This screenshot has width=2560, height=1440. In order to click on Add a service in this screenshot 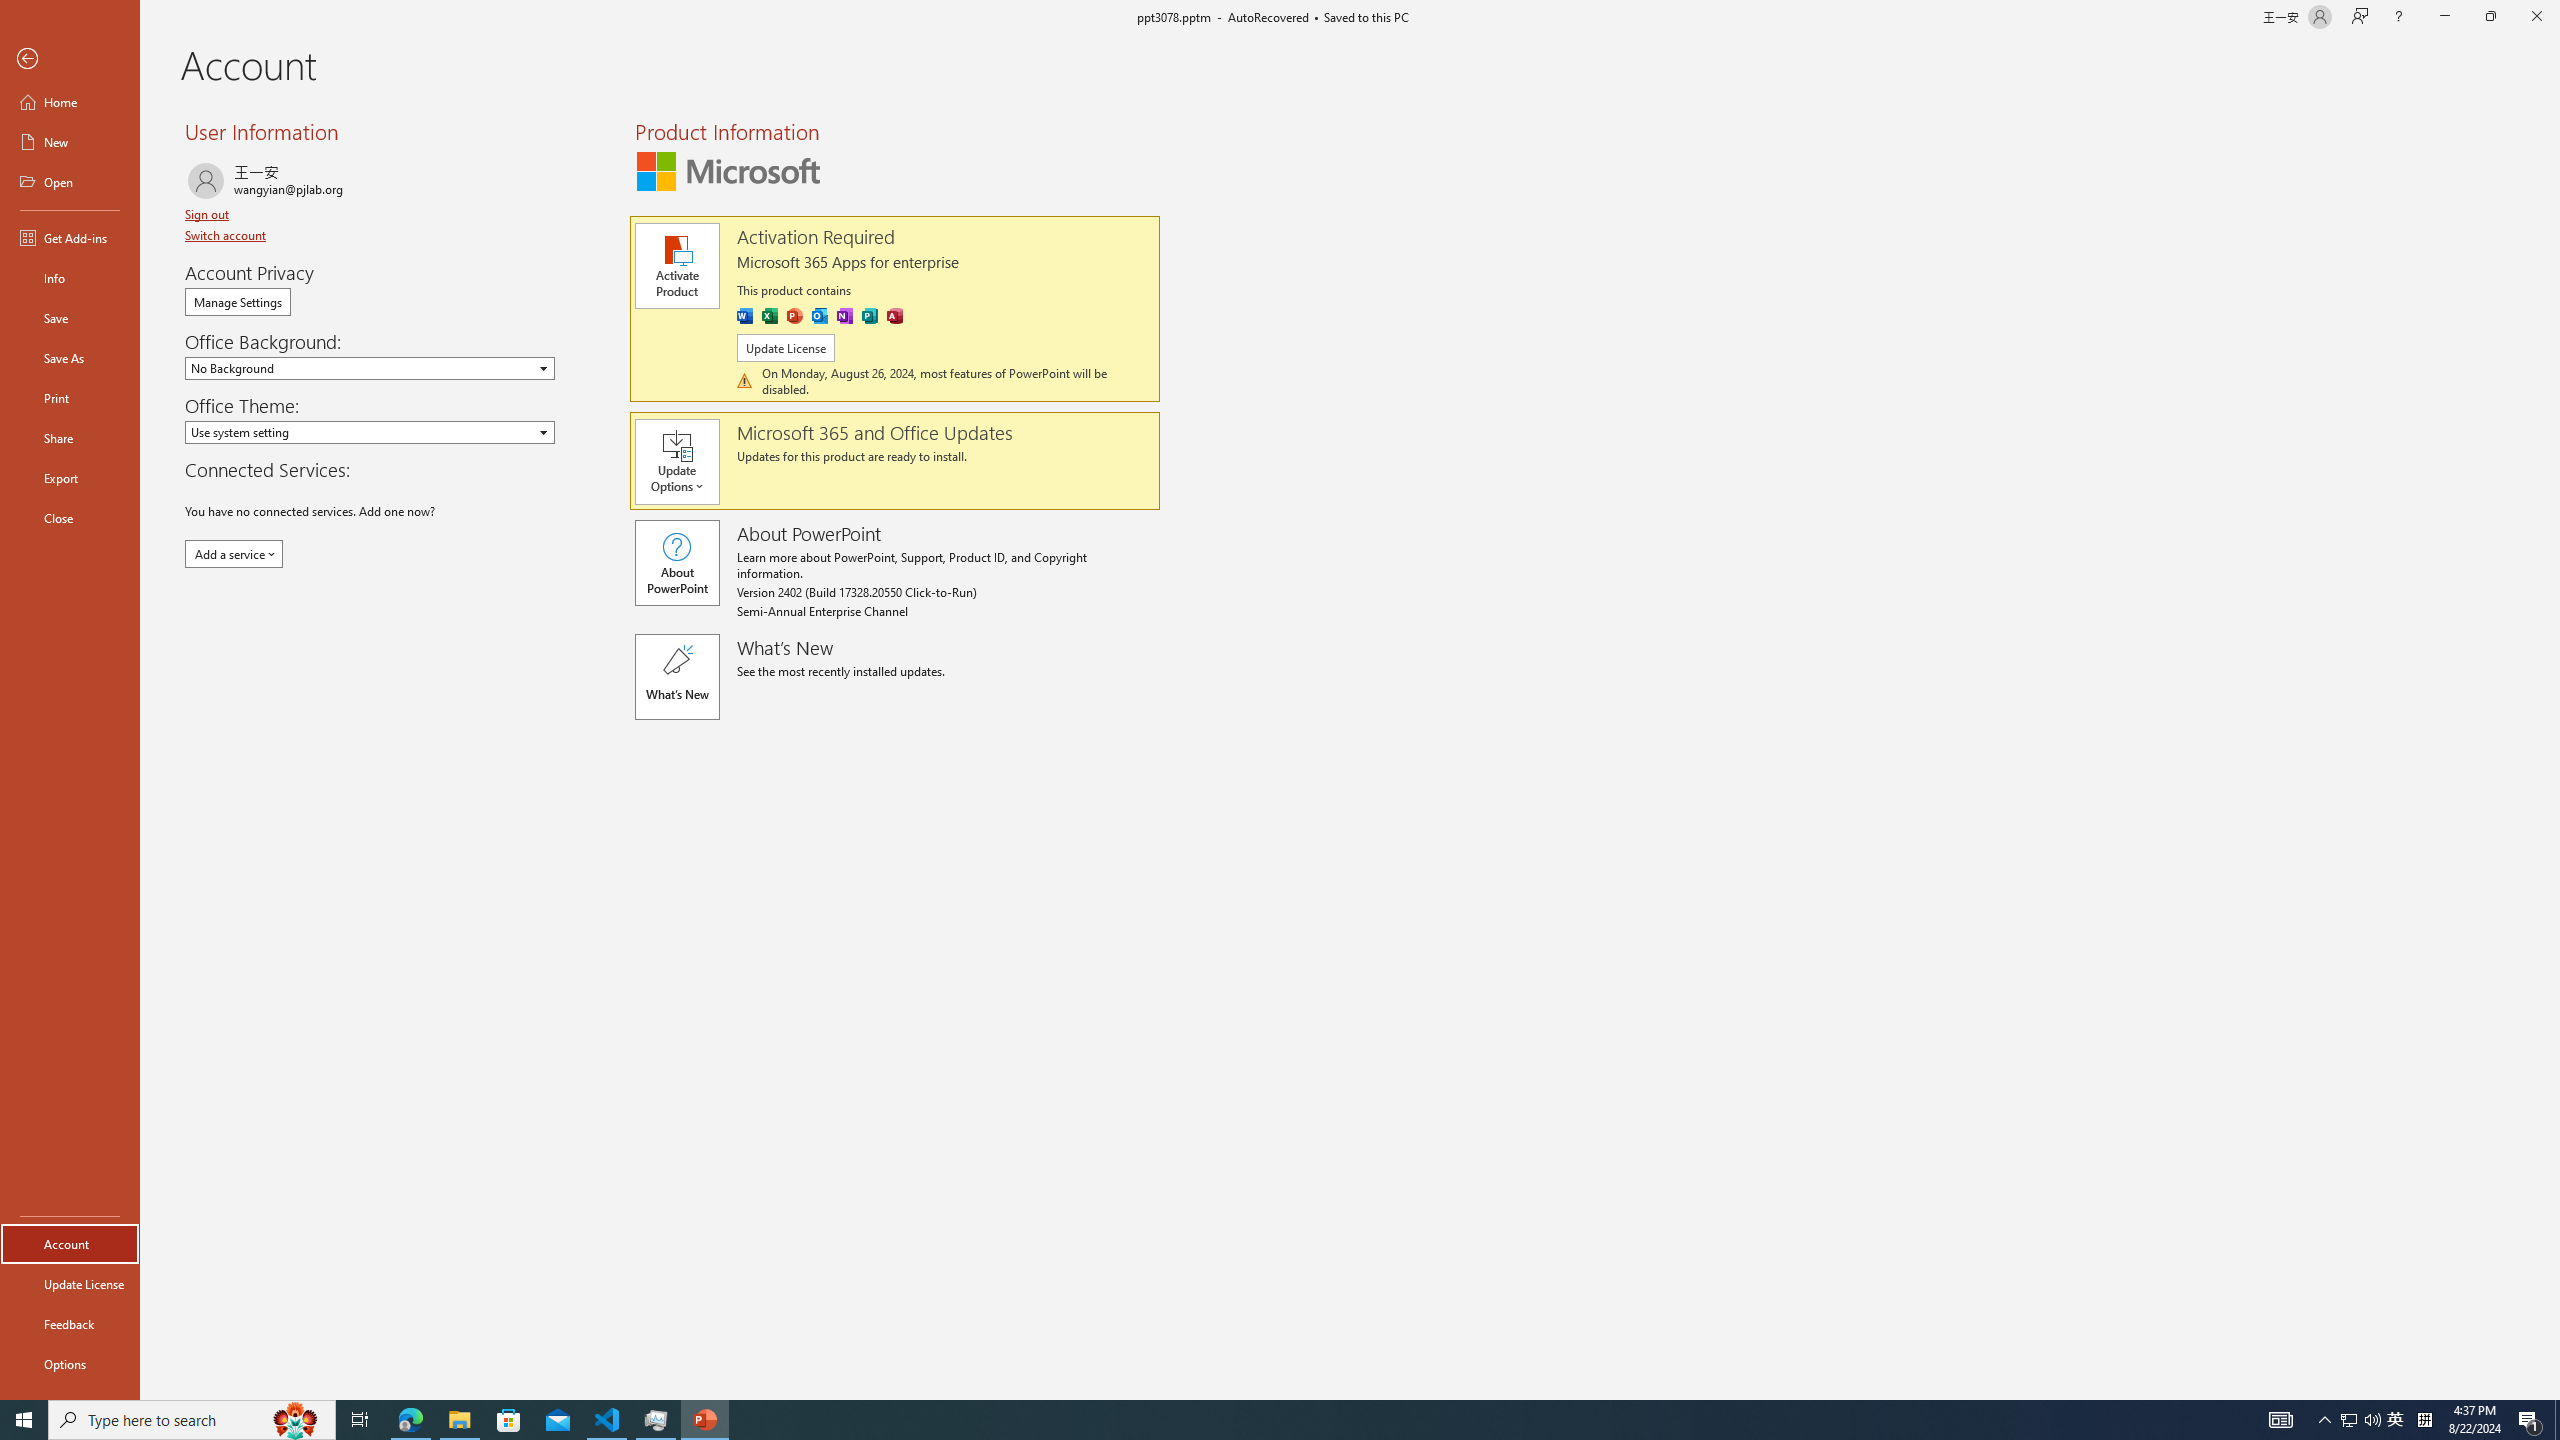, I will do `click(234, 554)`.